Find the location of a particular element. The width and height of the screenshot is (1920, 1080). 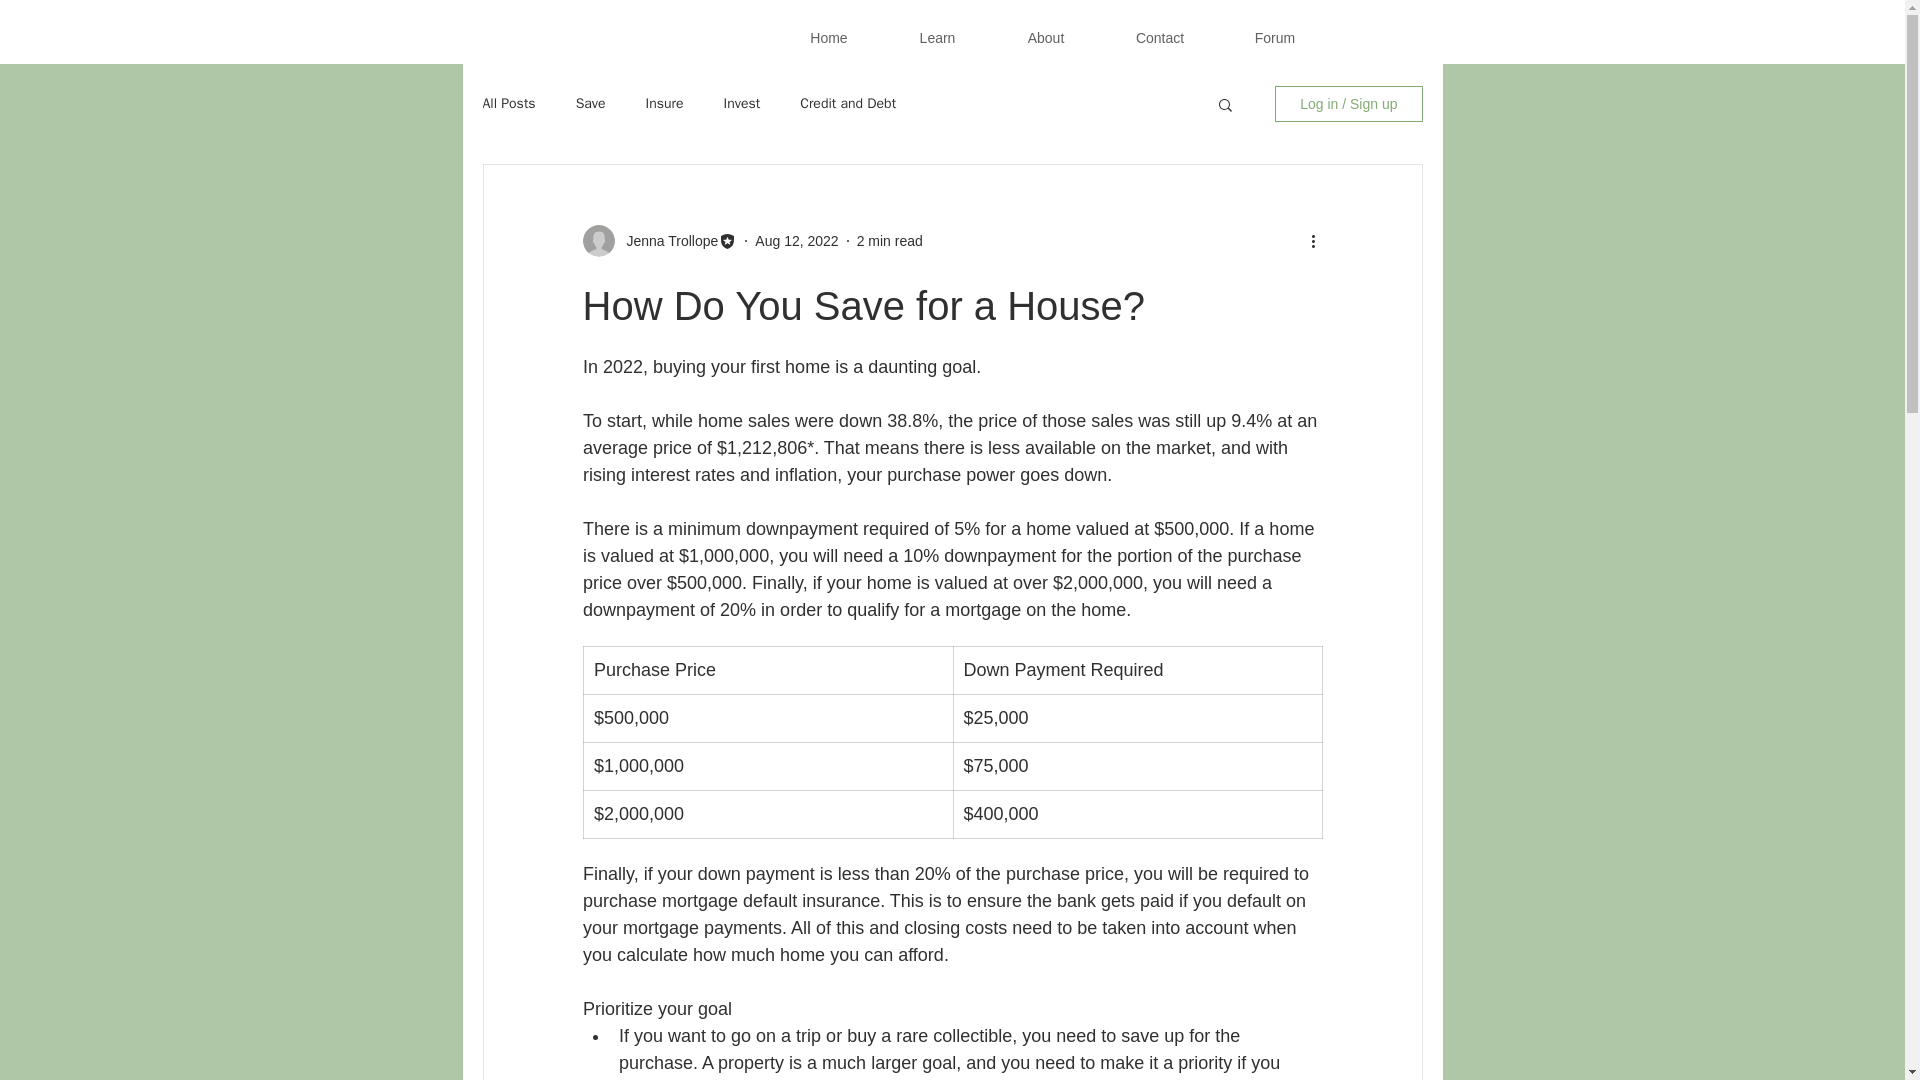

Aug 12, 2022 is located at coordinates (796, 240).